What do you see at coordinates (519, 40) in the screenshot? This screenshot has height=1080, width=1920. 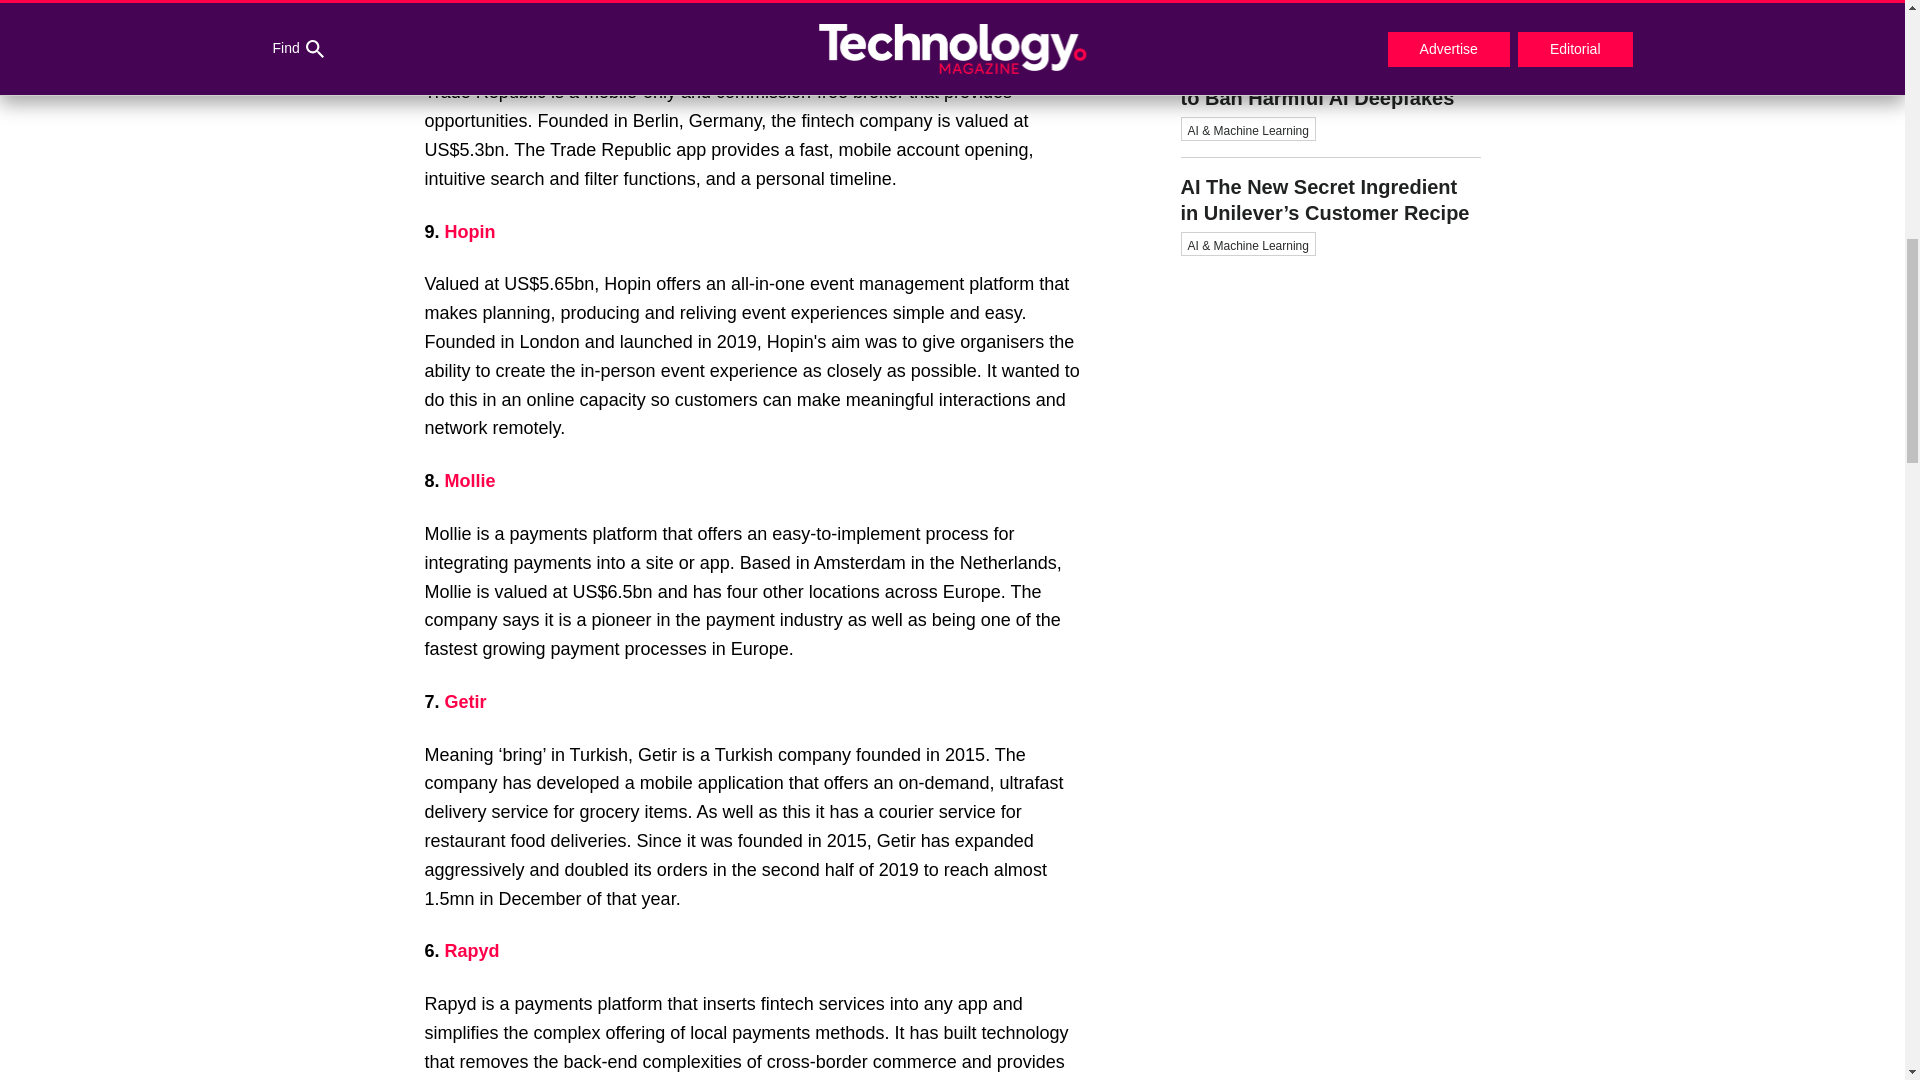 I see `Trade Republic` at bounding box center [519, 40].